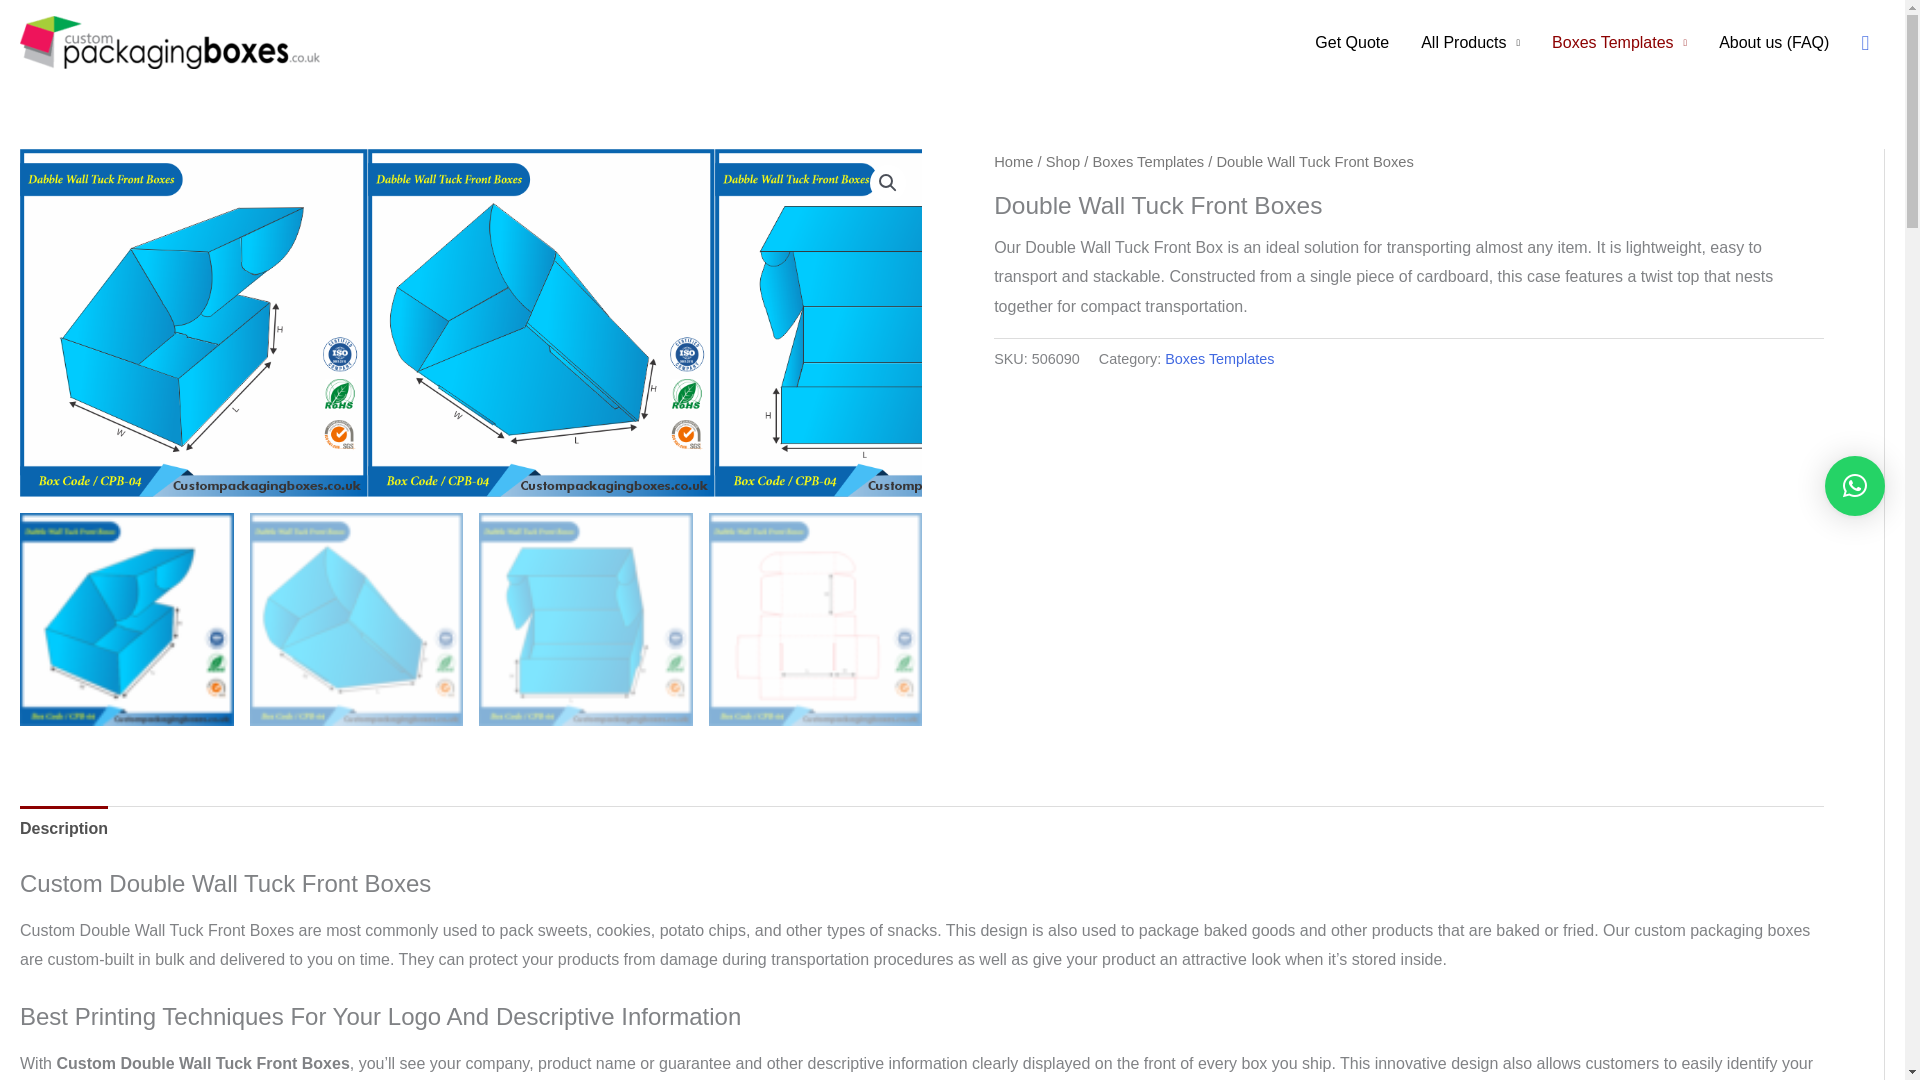 The width and height of the screenshot is (1920, 1080). Describe the element at coordinates (194, 322) in the screenshot. I see `Double Wall Tuck Front Boxes` at that location.